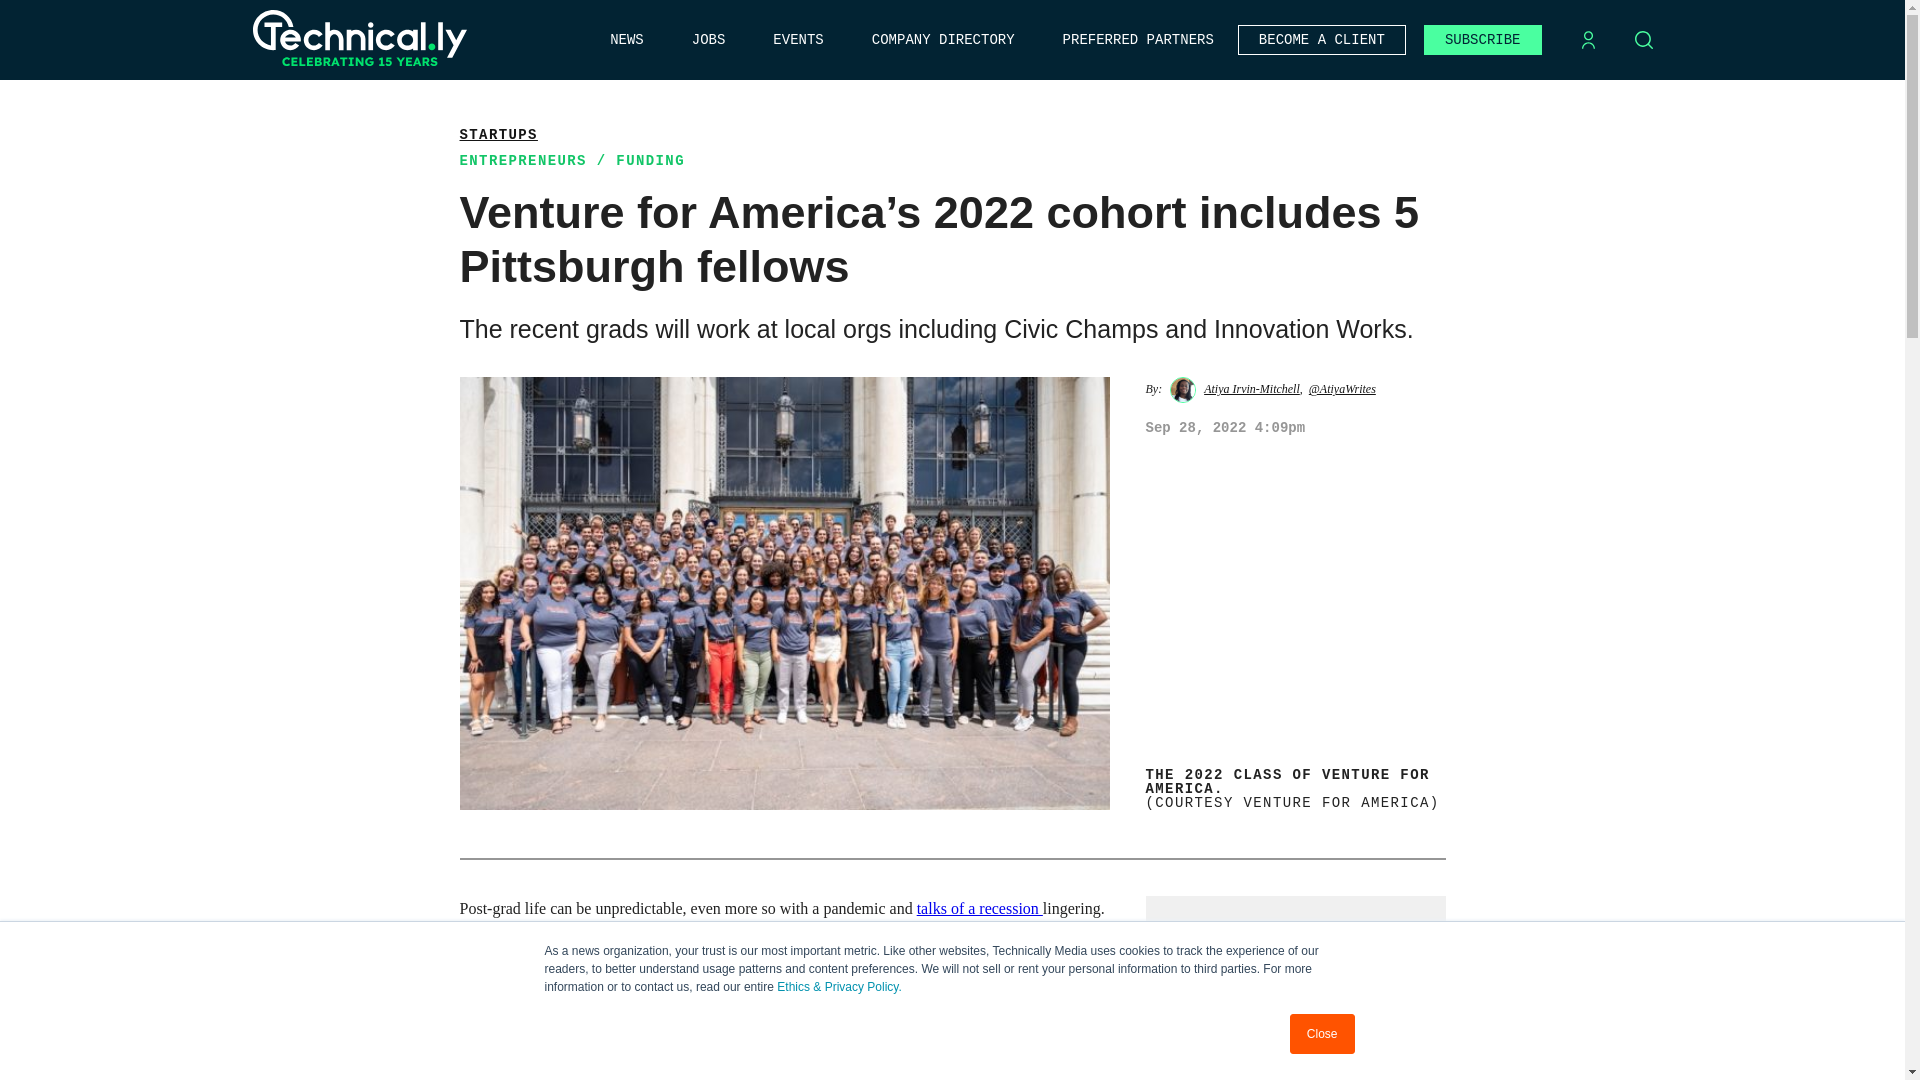 This screenshot has height=1080, width=1920. What do you see at coordinates (1322, 1034) in the screenshot?
I see `Close` at bounding box center [1322, 1034].